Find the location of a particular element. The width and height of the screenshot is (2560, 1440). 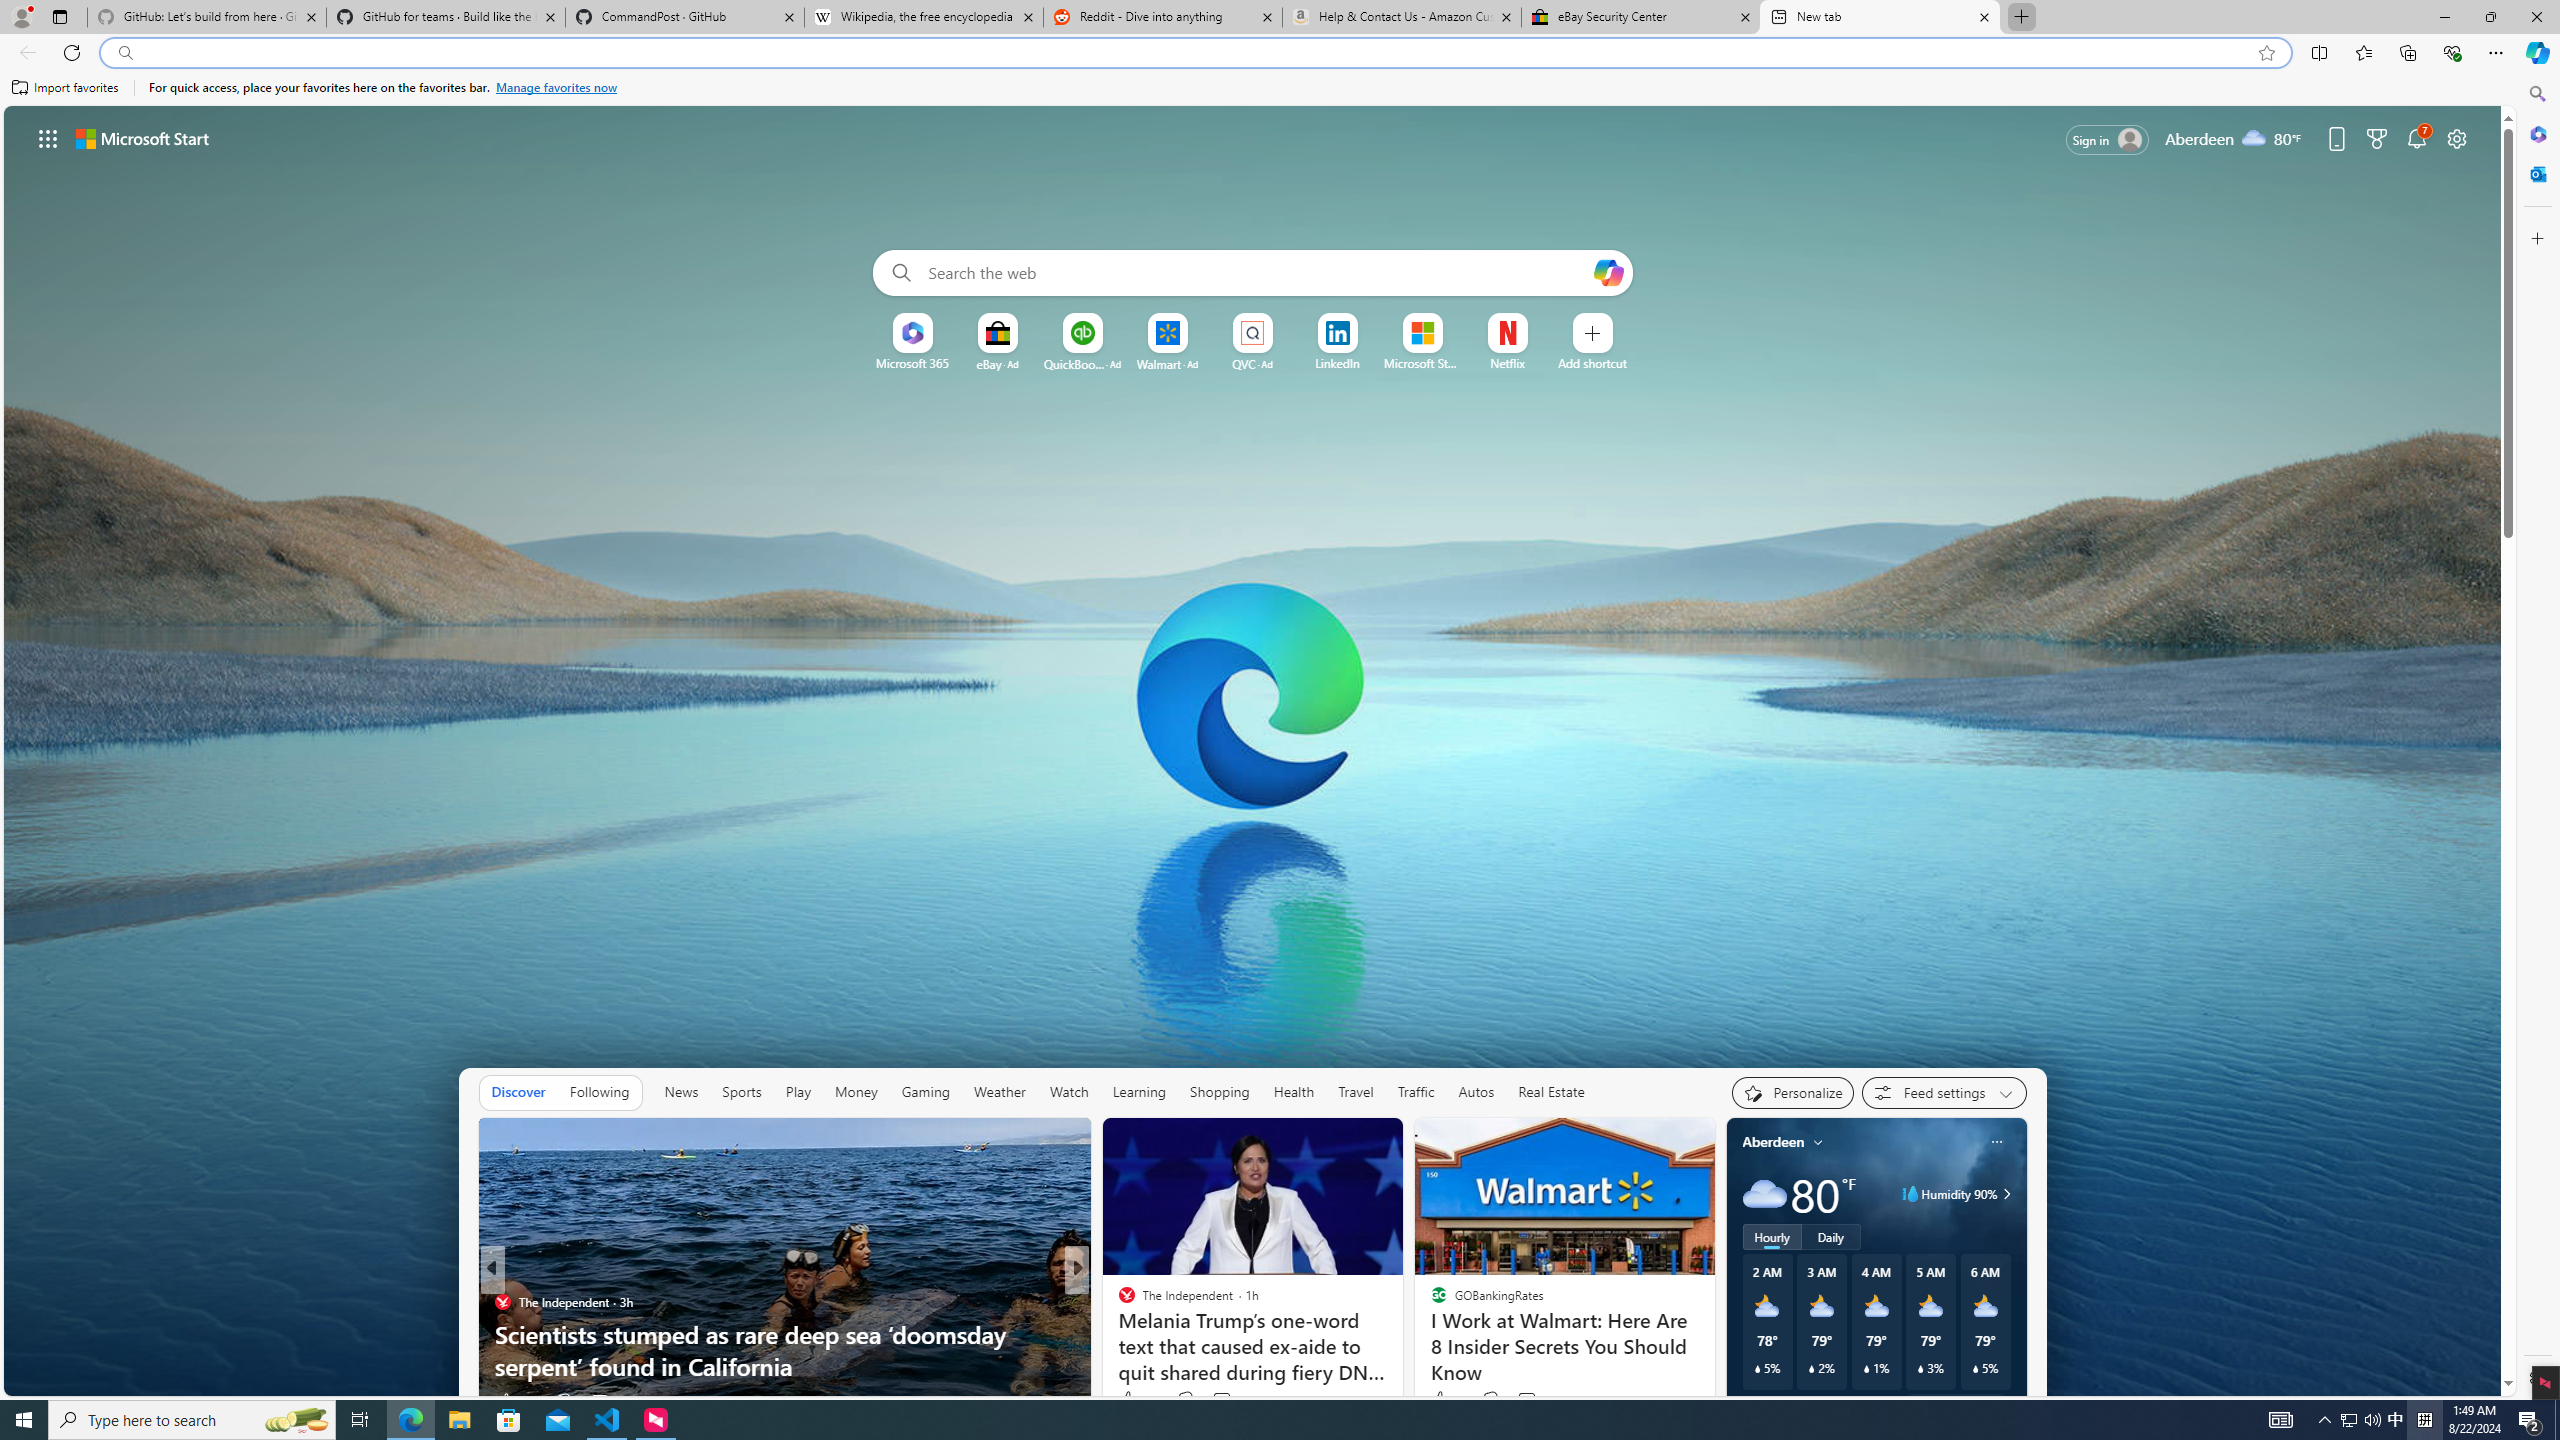

eBay Security Center is located at coordinates (1640, 17).